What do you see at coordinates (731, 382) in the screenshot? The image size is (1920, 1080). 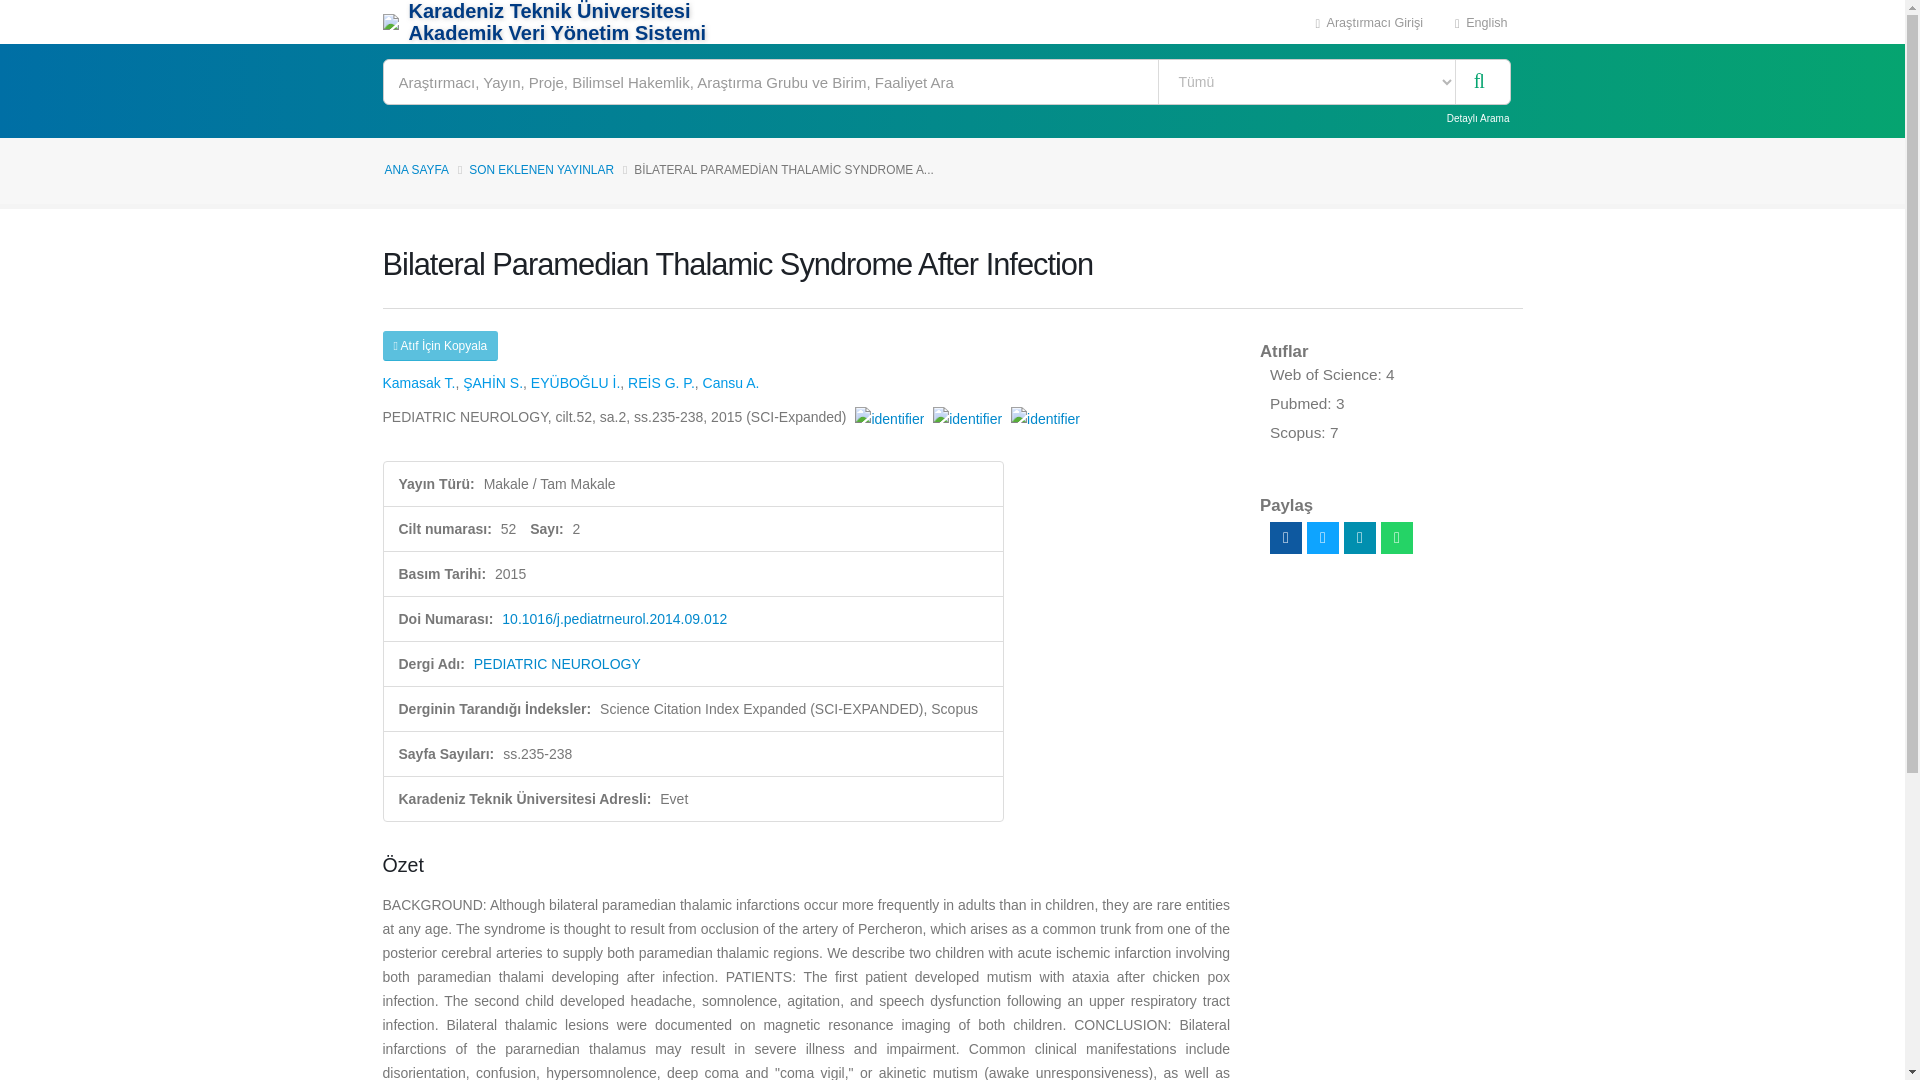 I see `Cansu A.` at bounding box center [731, 382].